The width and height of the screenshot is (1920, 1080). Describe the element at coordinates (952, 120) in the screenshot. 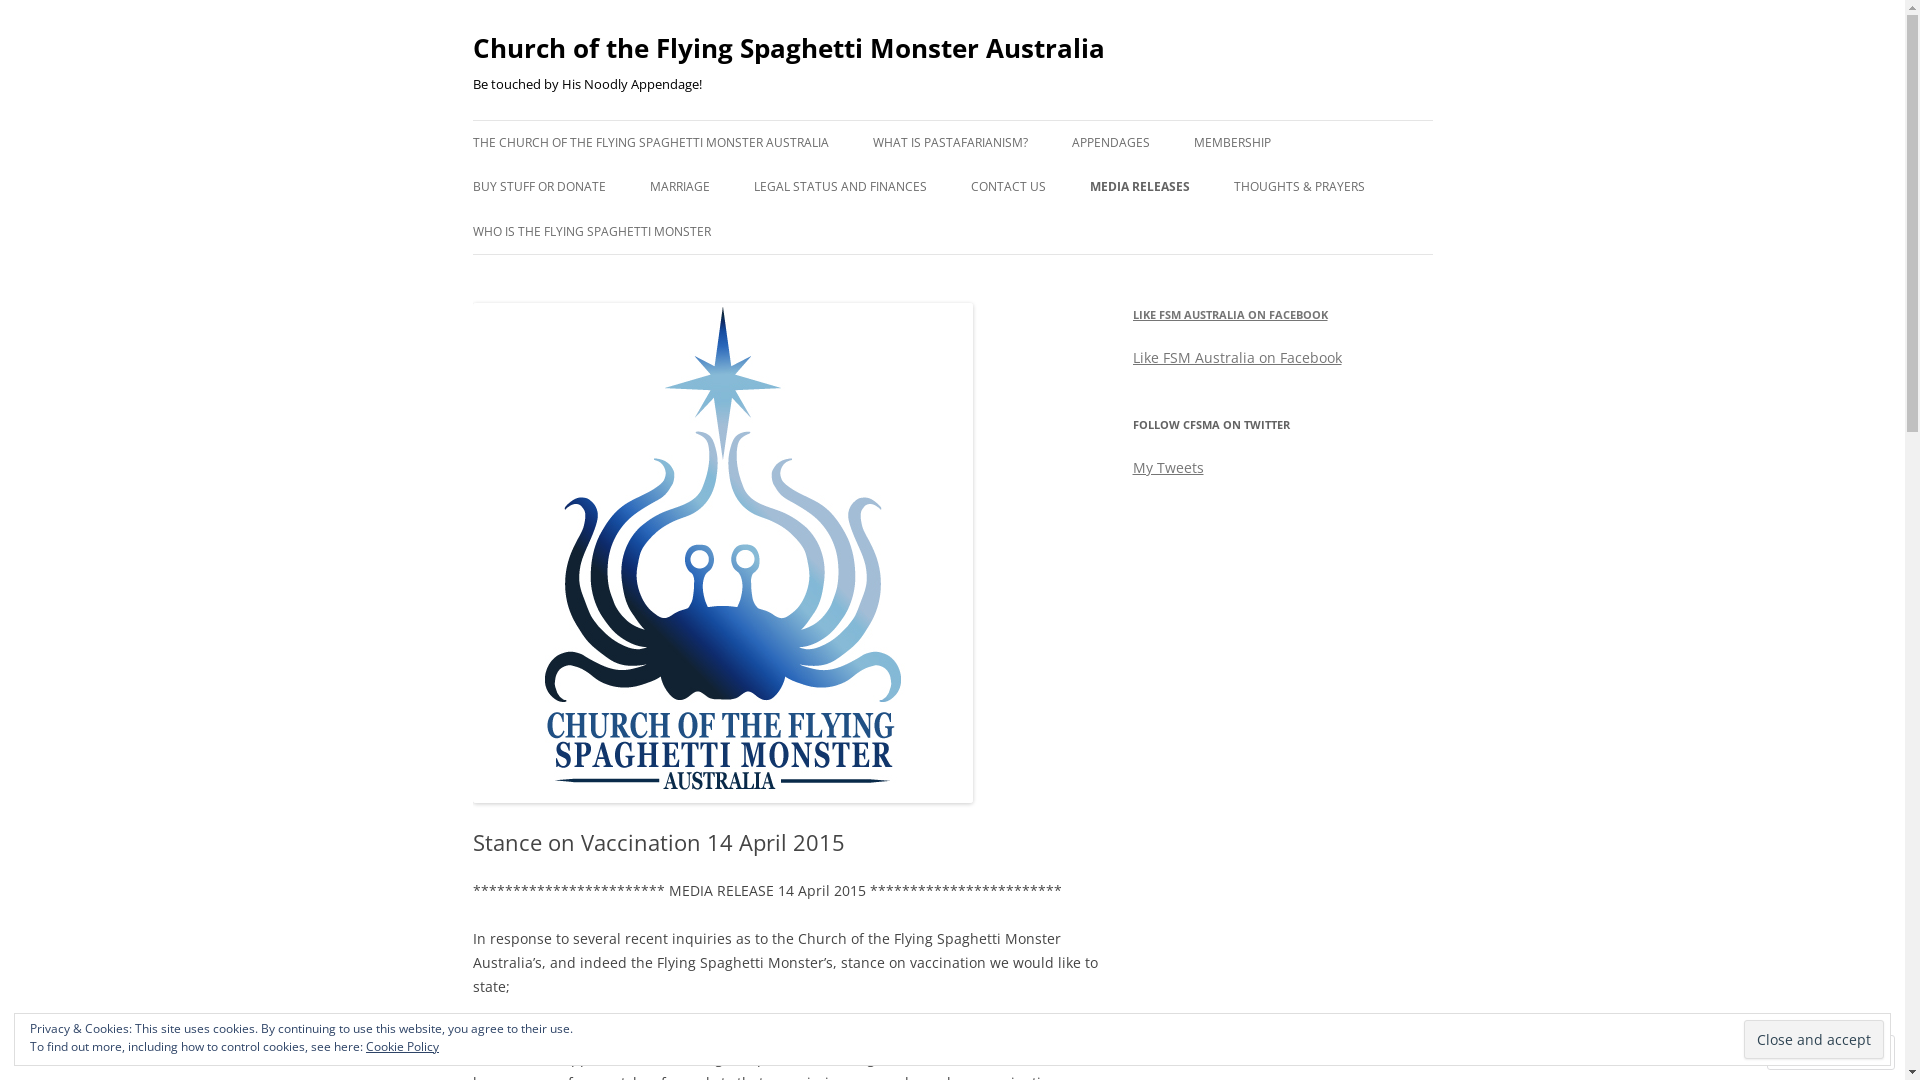

I see `Skip to content` at that location.